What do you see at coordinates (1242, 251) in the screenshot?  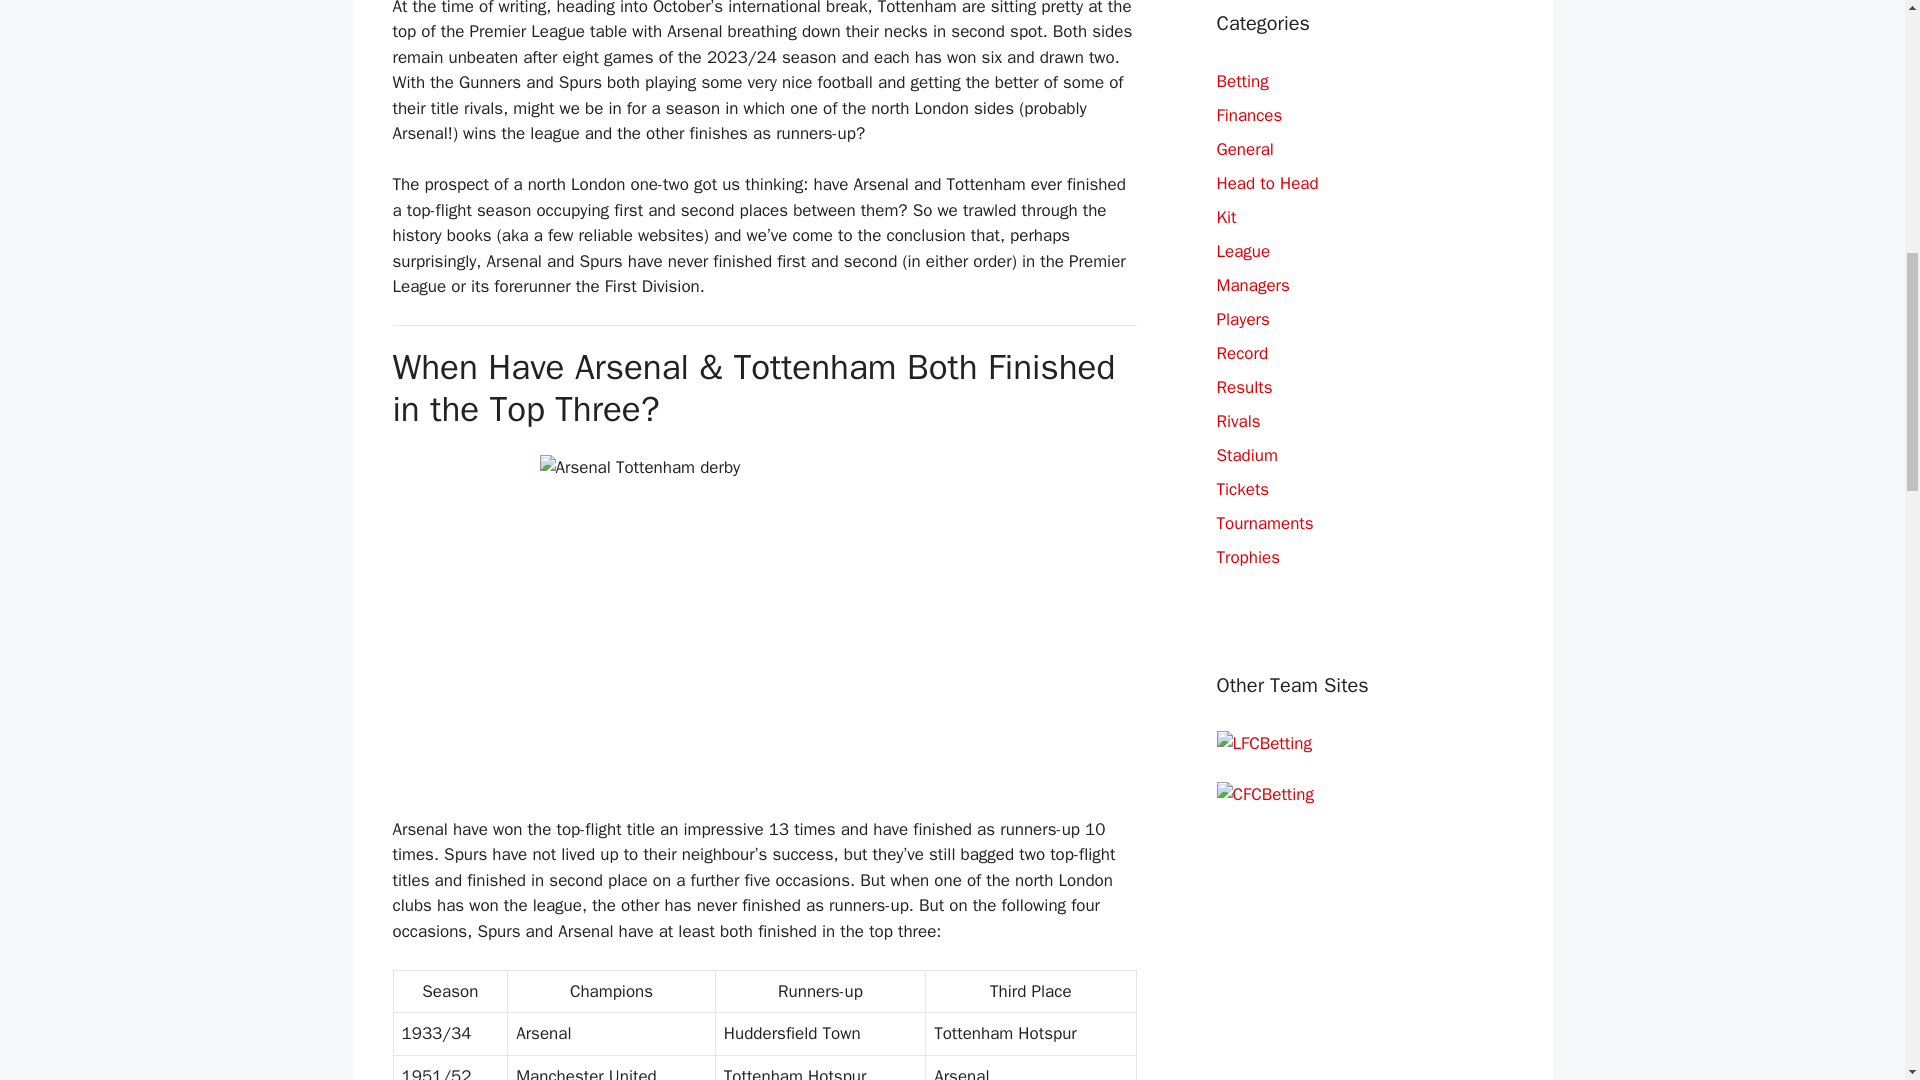 I see `League` at bounding box center [1242, 251].